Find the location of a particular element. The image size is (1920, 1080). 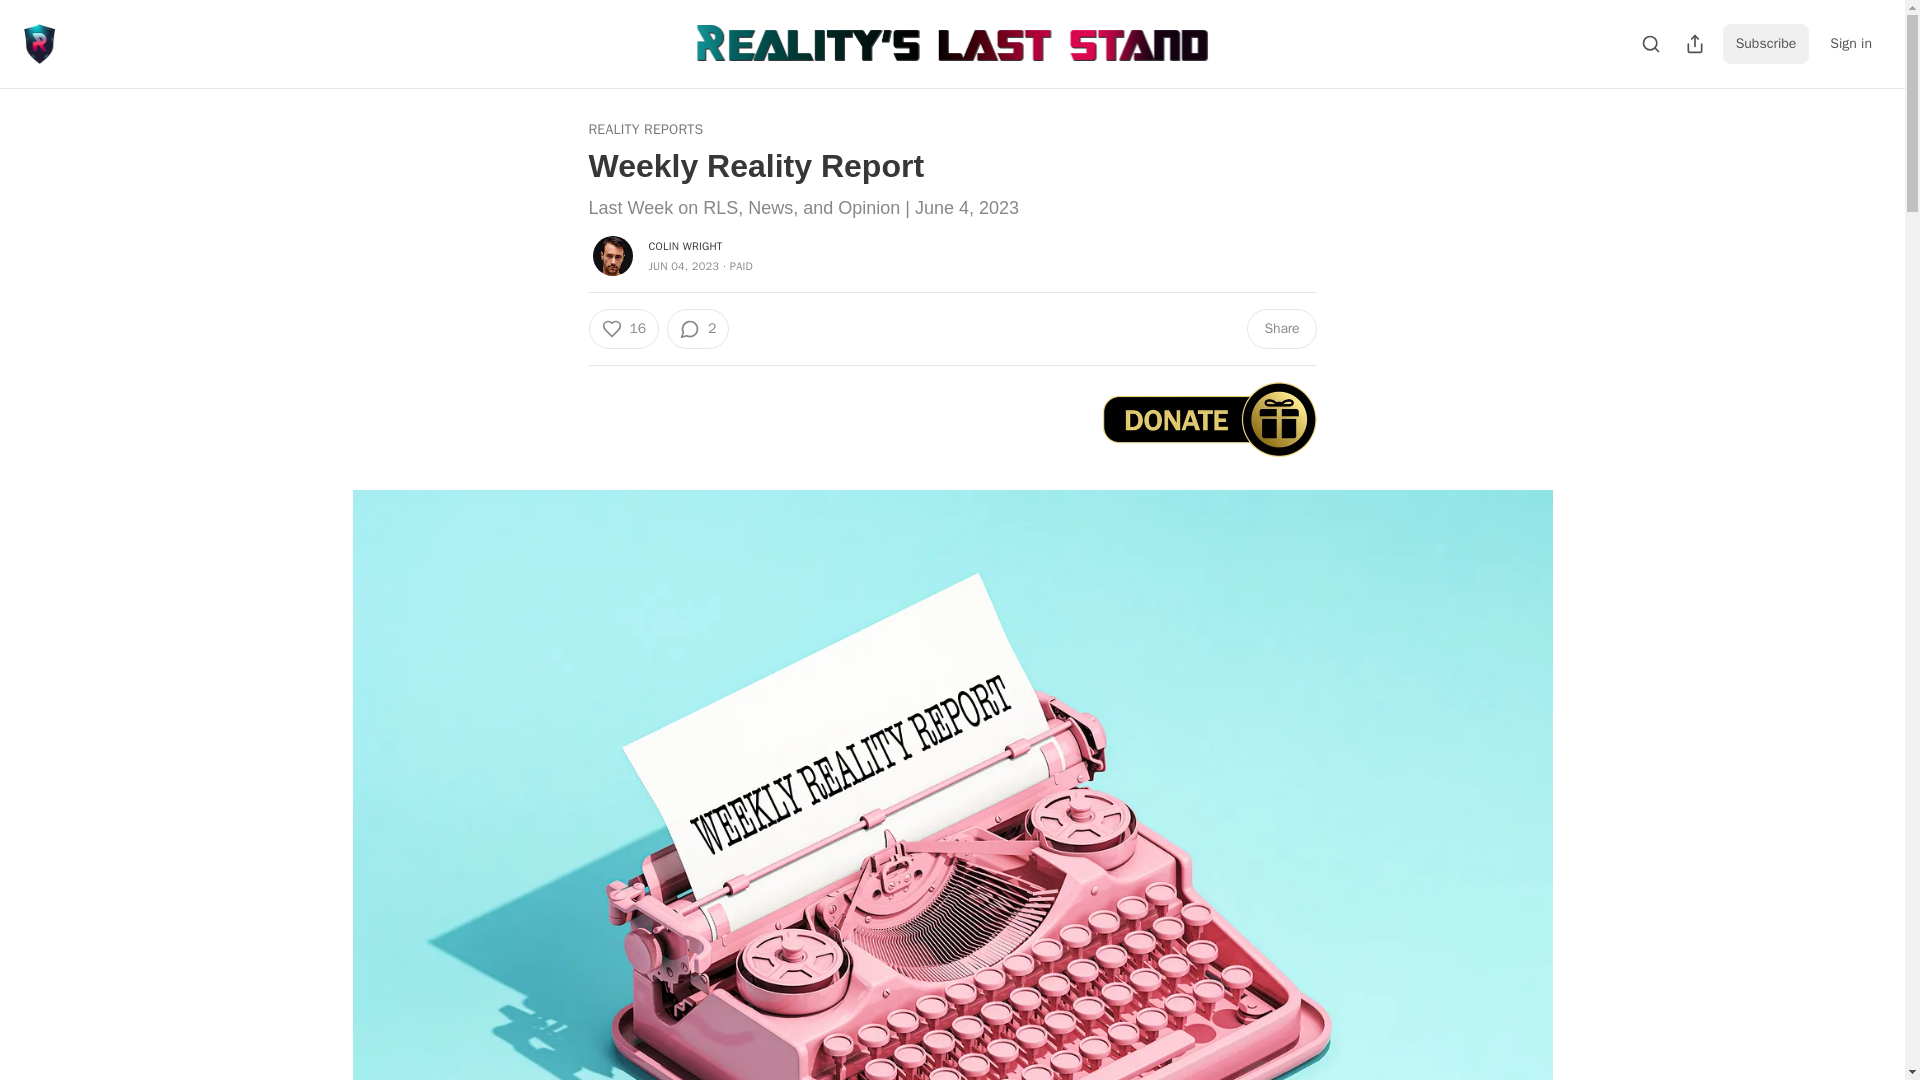

Sign in is located at coordinates (1850, 43).